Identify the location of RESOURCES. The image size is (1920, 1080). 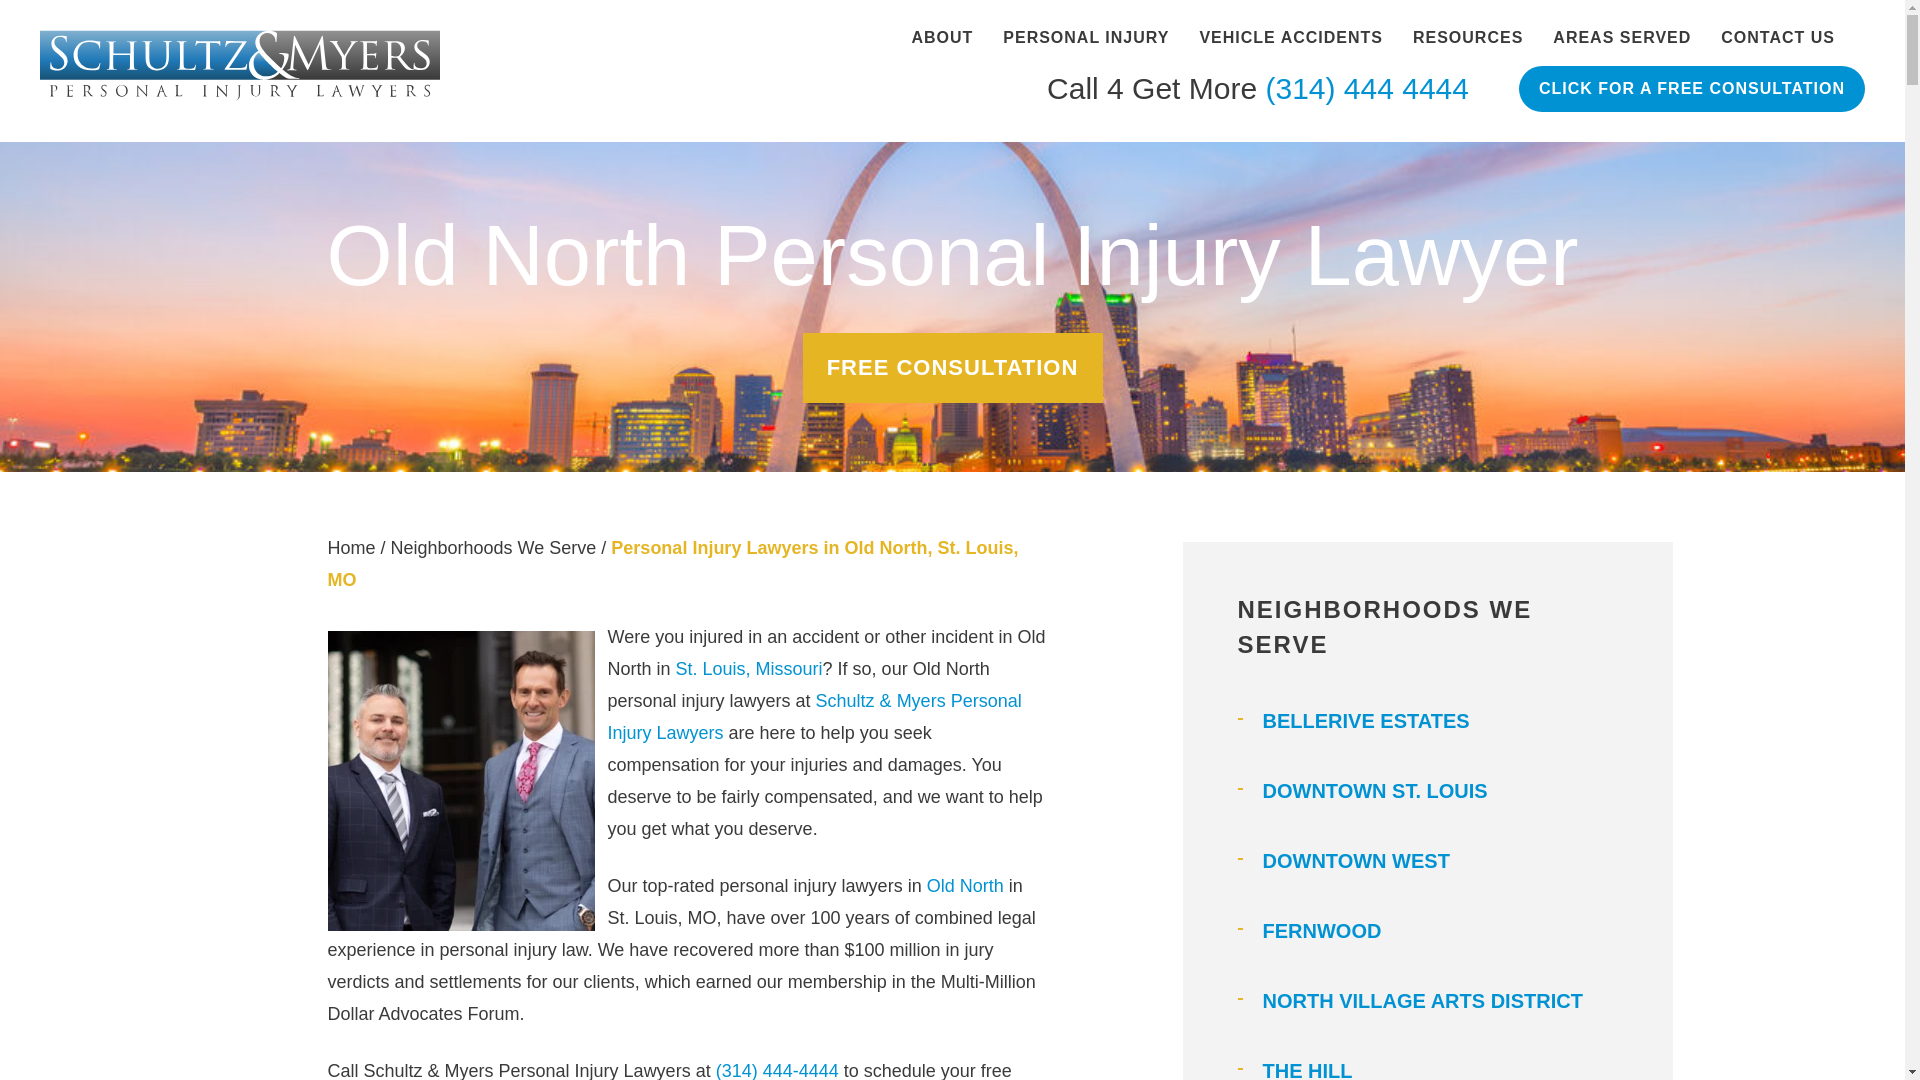
(1468, 38).